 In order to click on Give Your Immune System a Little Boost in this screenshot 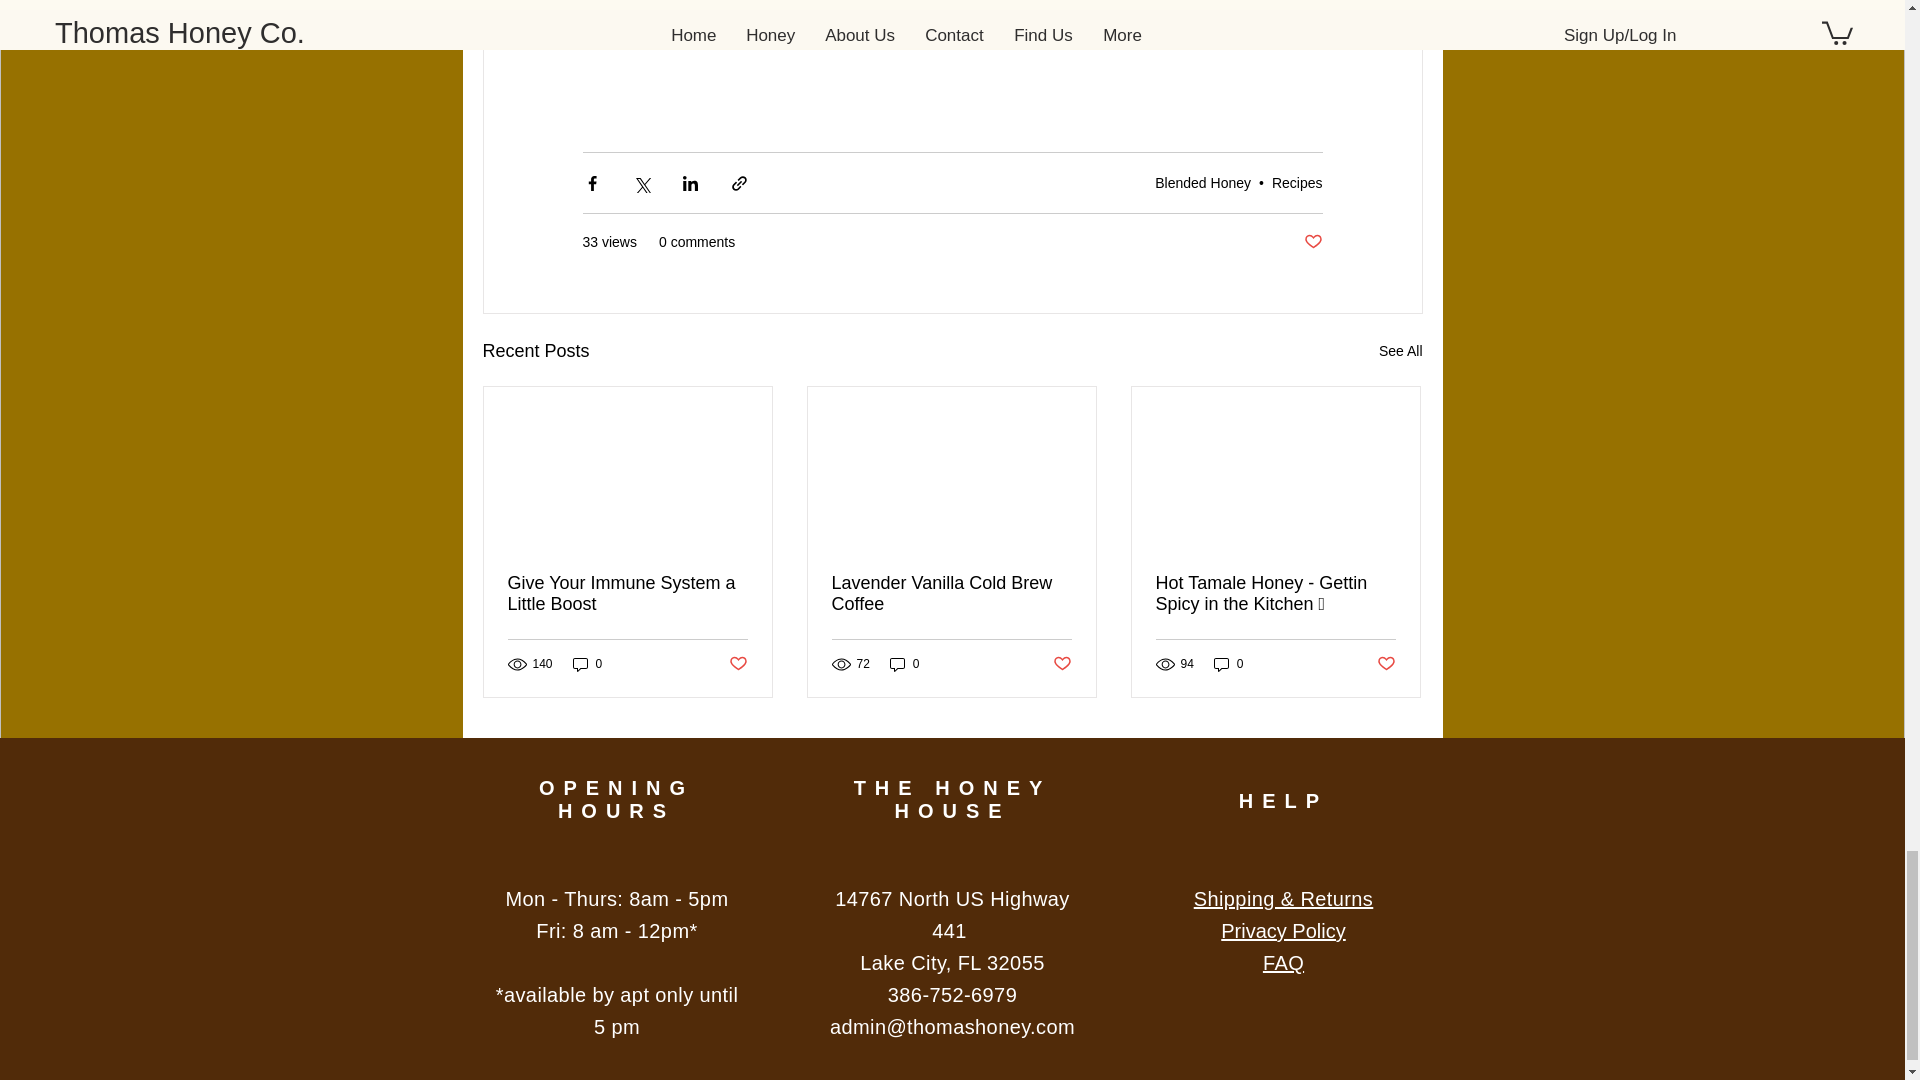, I will do `click(628, 594)`.